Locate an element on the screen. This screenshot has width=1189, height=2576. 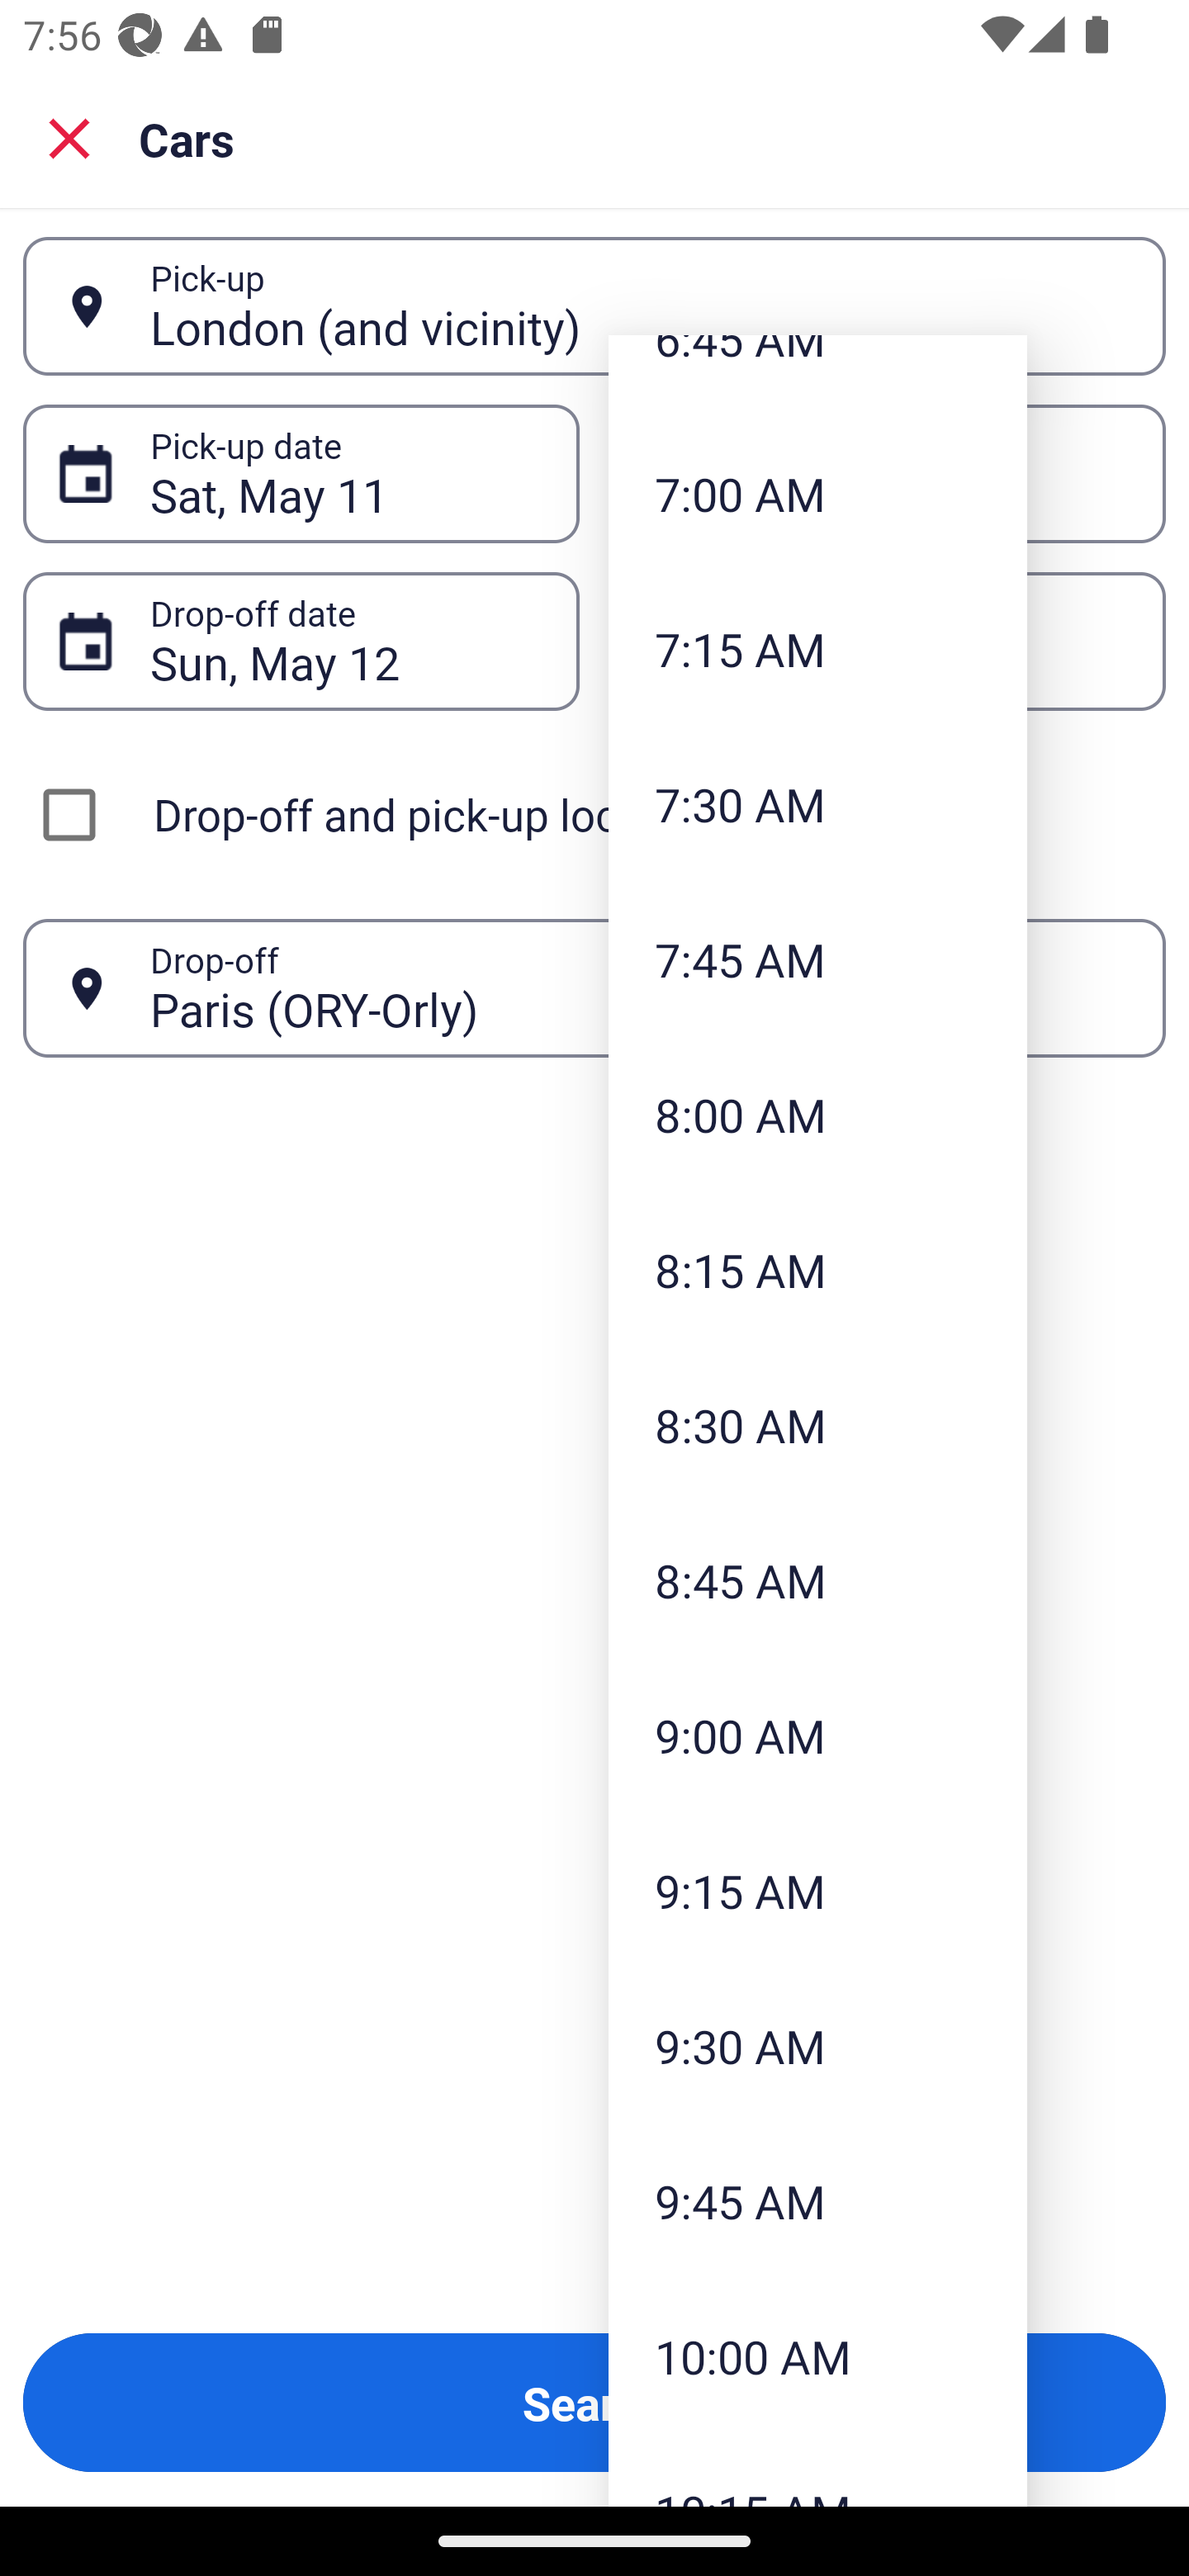
7:00 AM is located at coordinates (817, 494).